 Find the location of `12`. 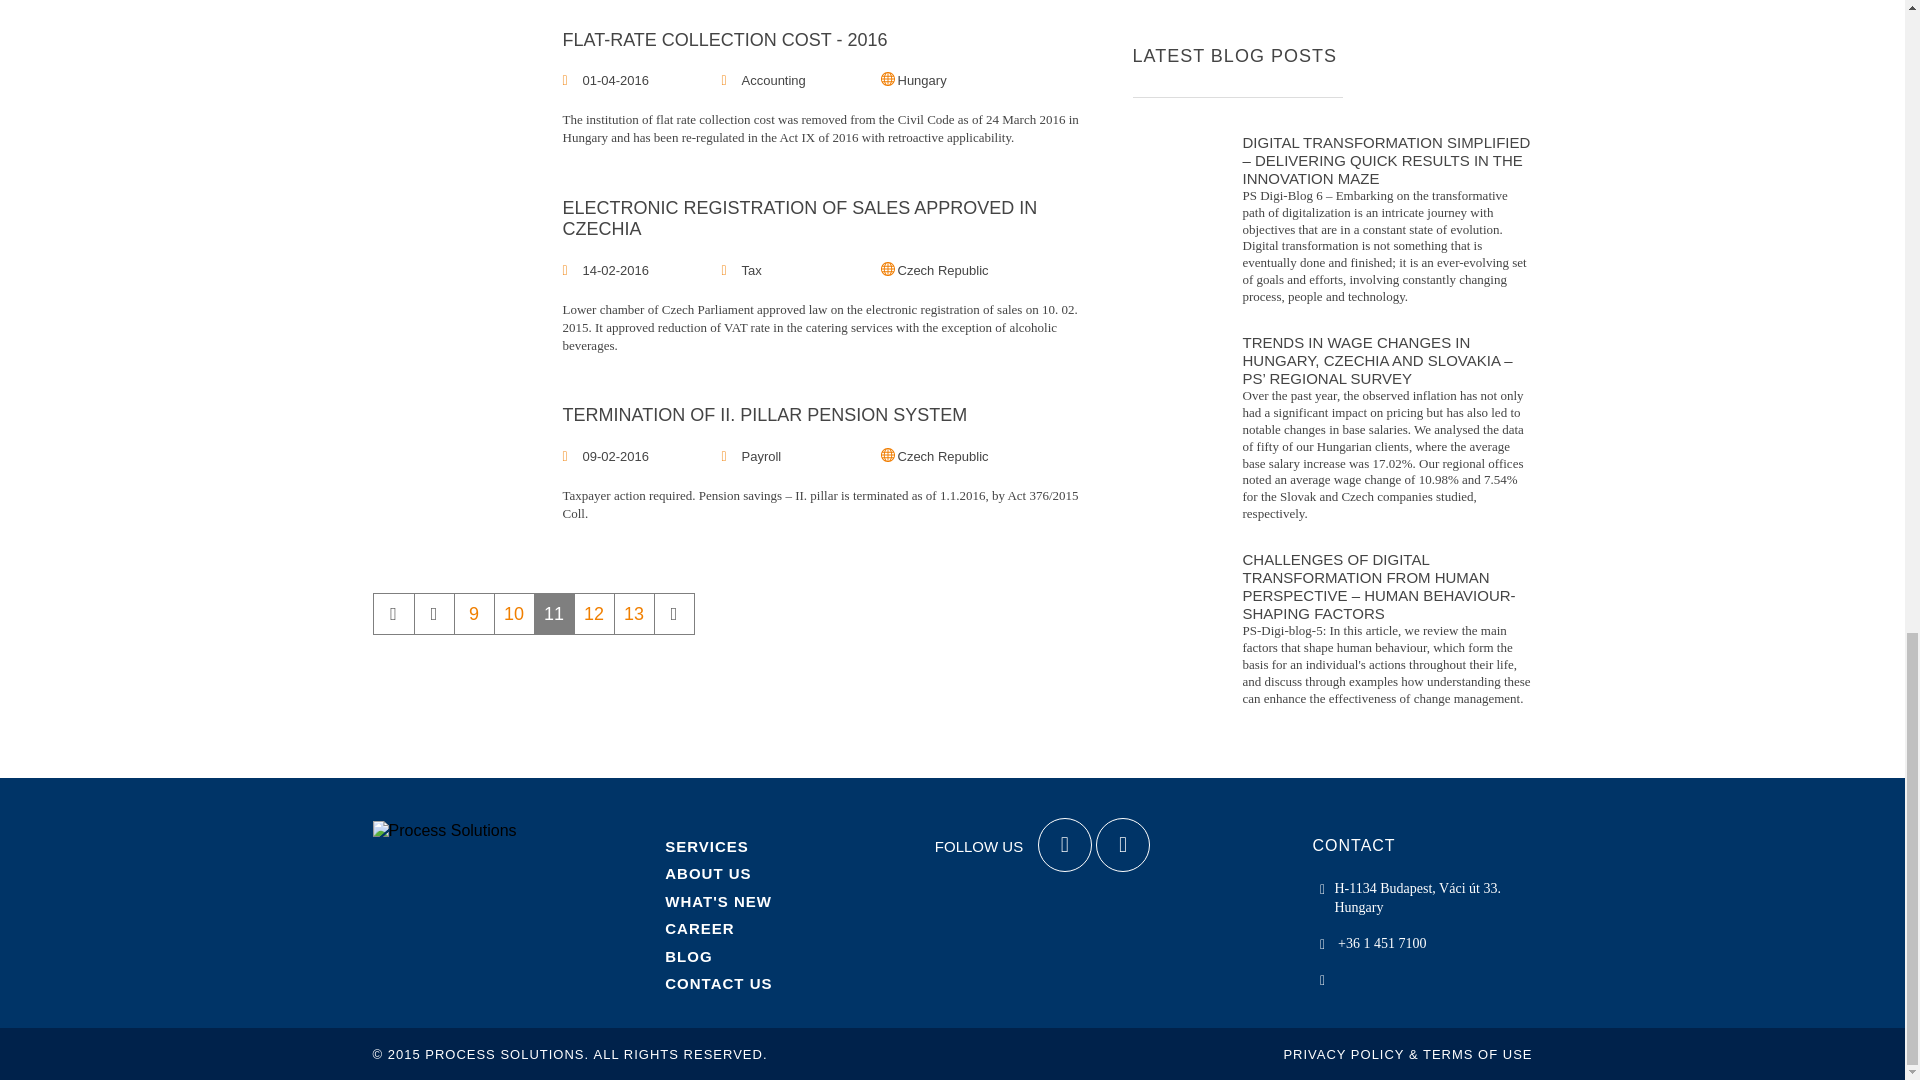

12 is located at coordinates (594, 614).